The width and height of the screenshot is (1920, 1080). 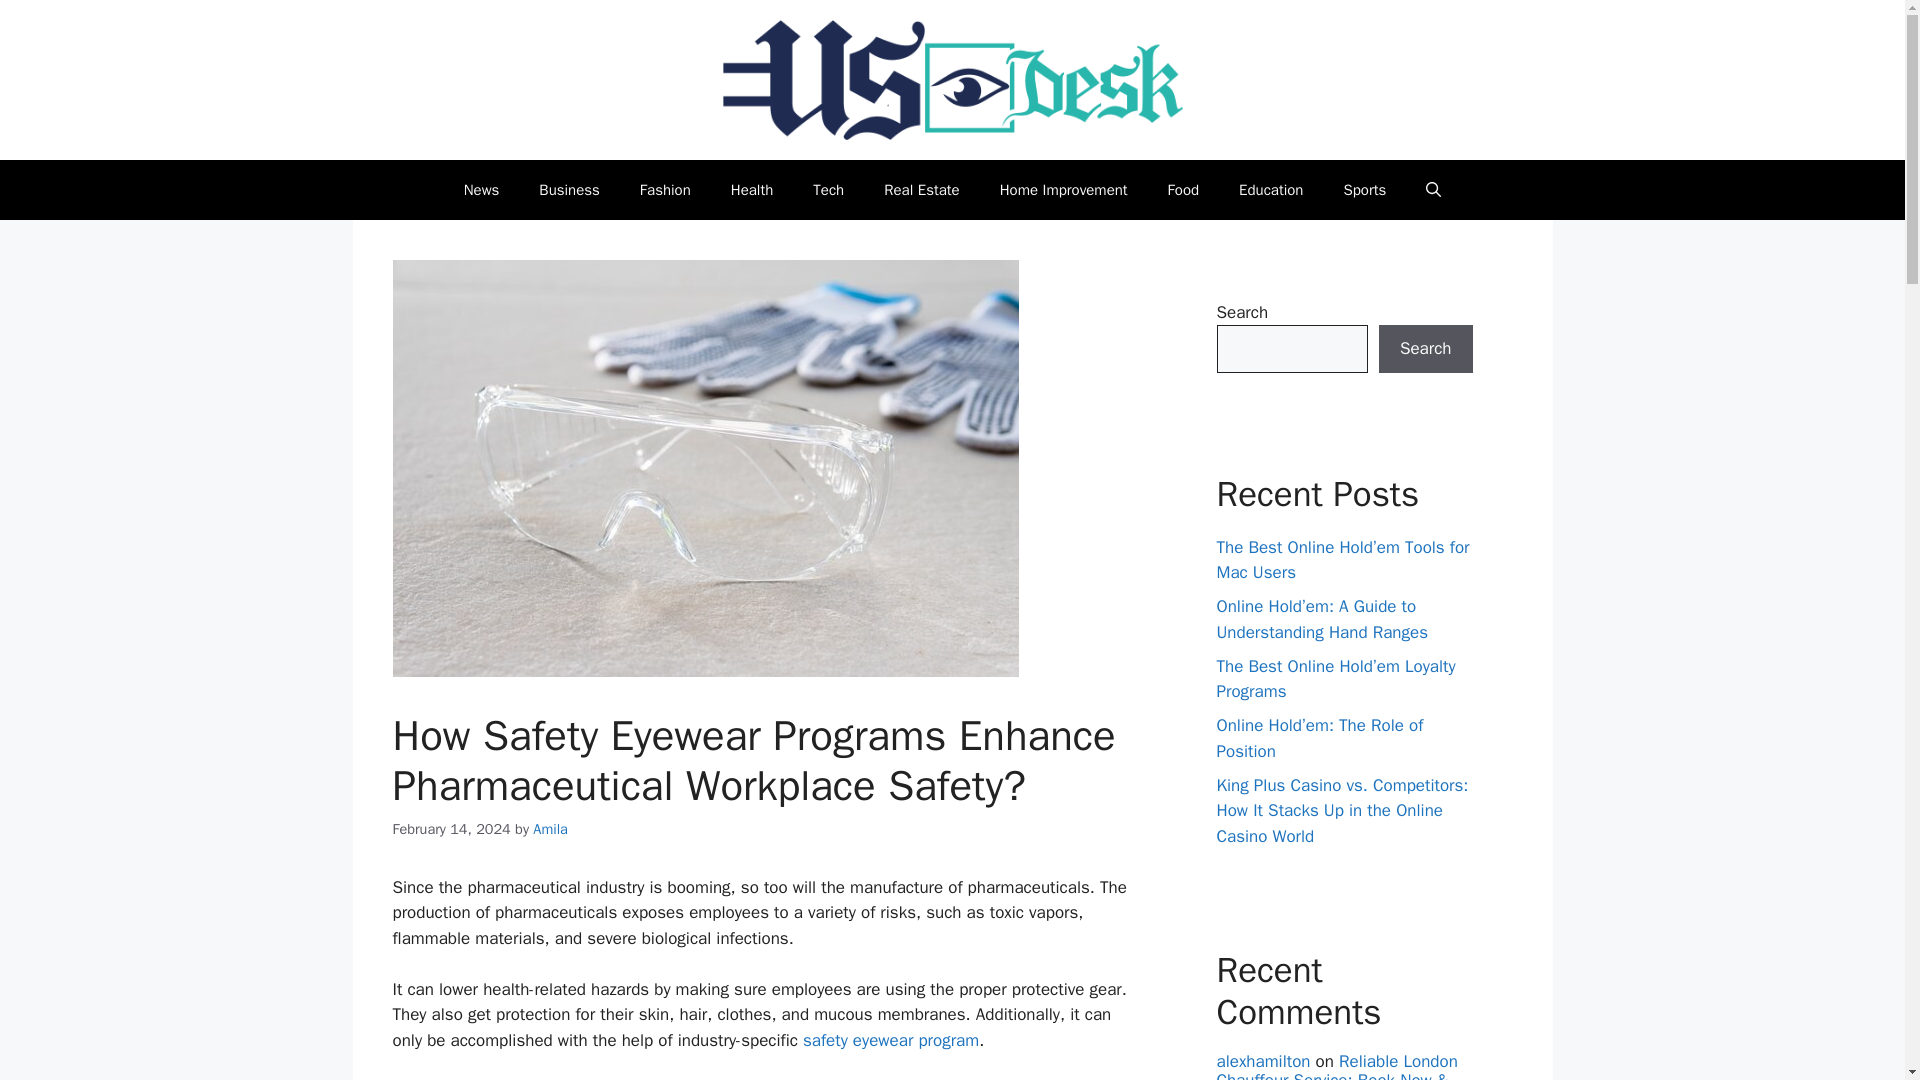 What do you see at coordinates (1270, 190) in the screenshot?
I see `Education` at bounding box center [1270, 190].